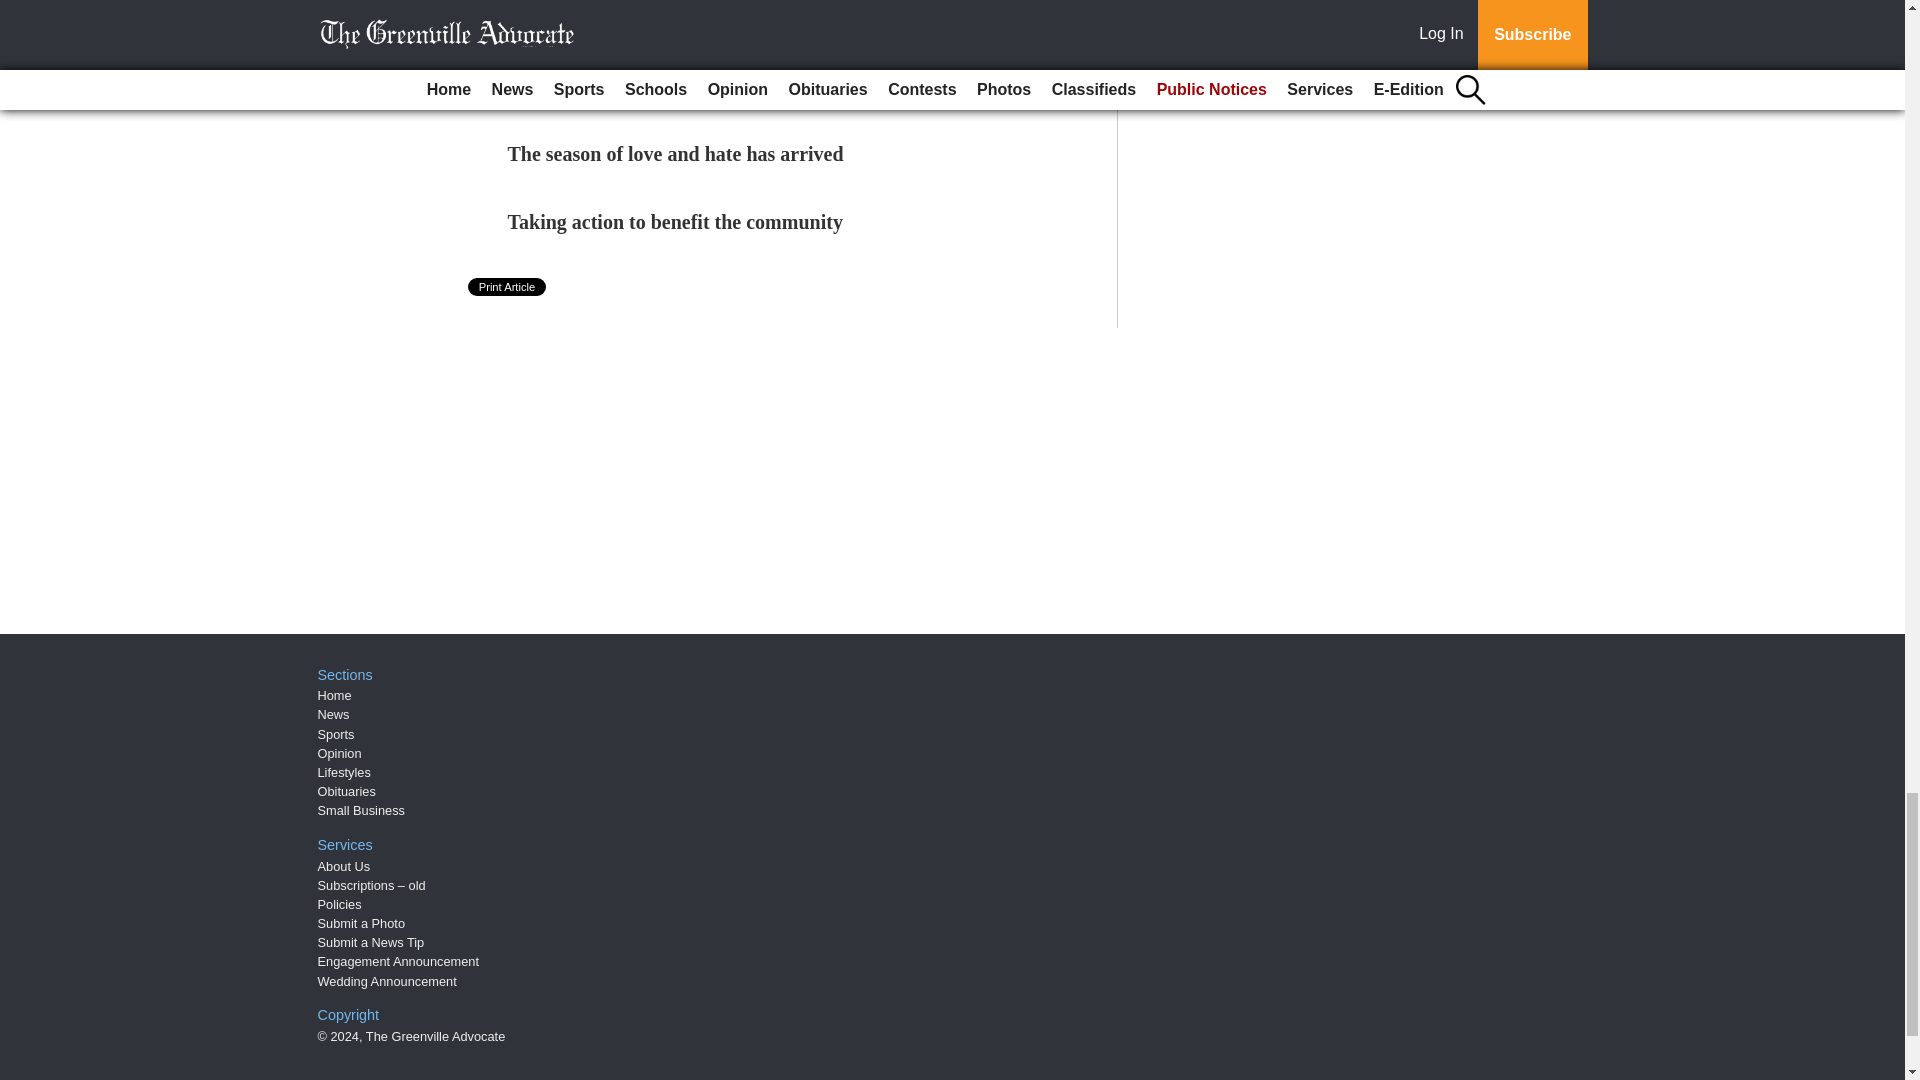  I want to click on The season of love and hate has arrived, so click(676, 154).